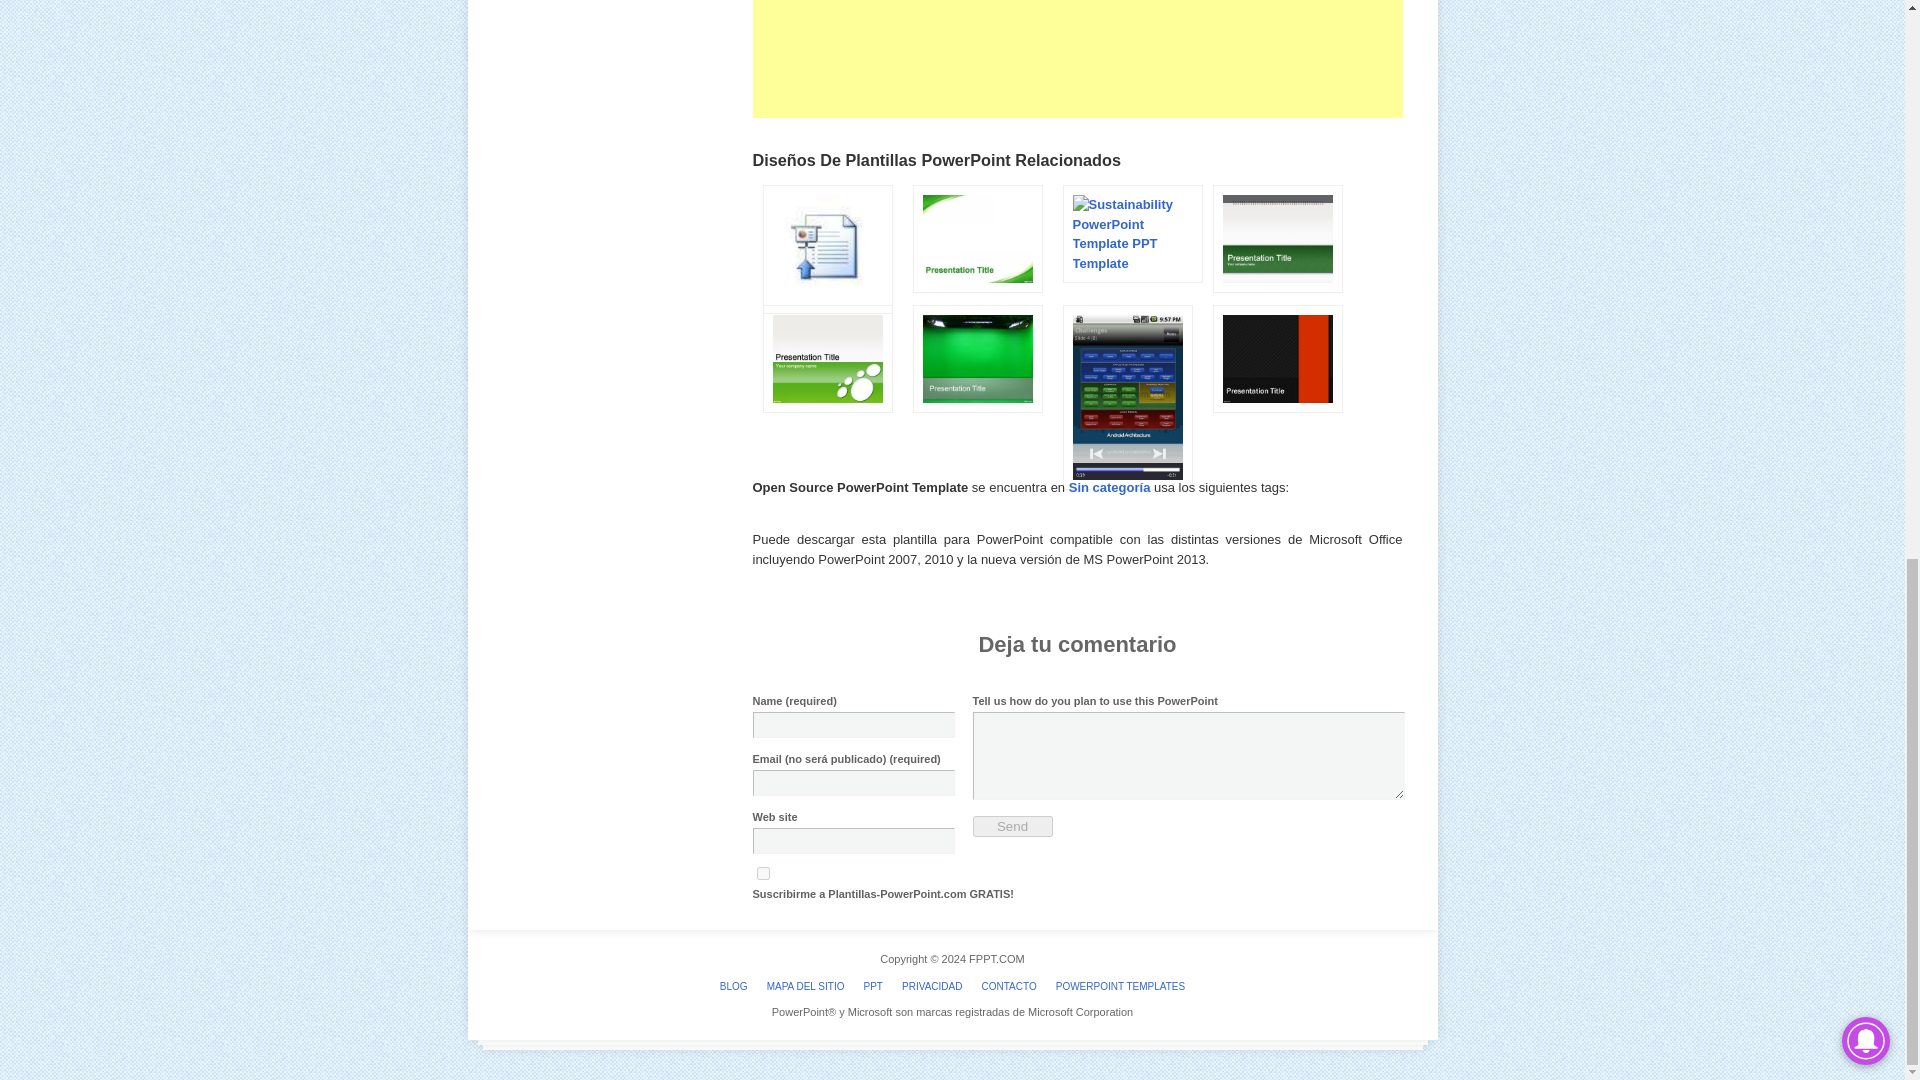 This screenshot has height=1080, width=1920. Describe the element at coordinates (873, 986) in the screenshot. I see `PPT` at that location.